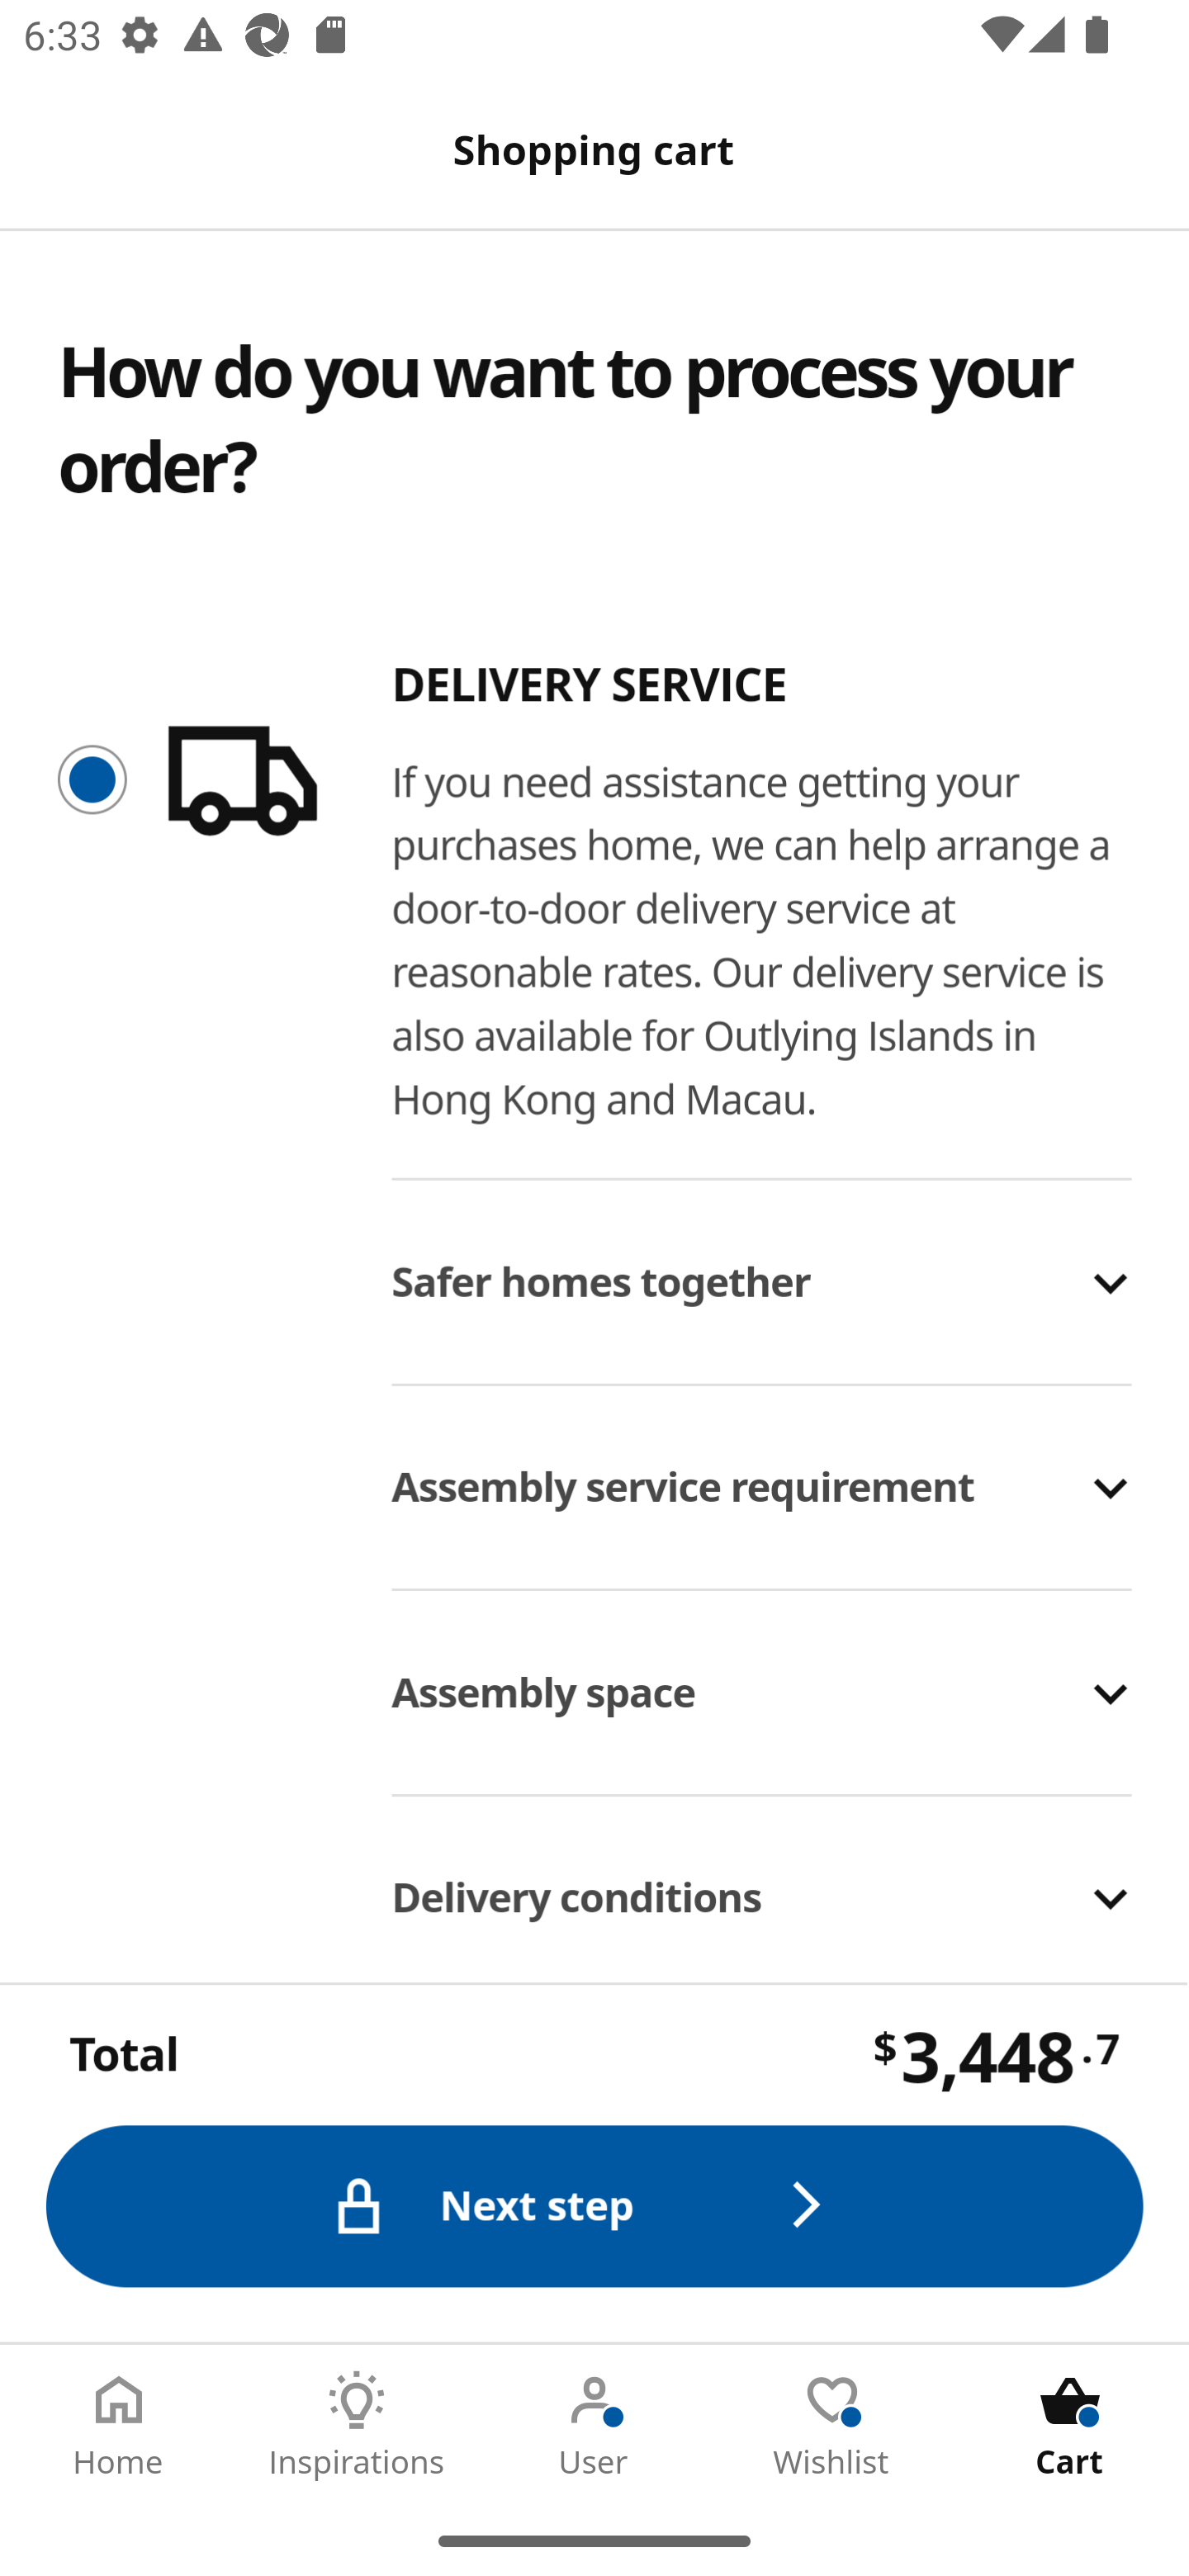  What do you see at coordinates (1070, 2425) in the screenshot?
I see `Cart
Tab 5 of 5` at bounding box center [1070, 2425].